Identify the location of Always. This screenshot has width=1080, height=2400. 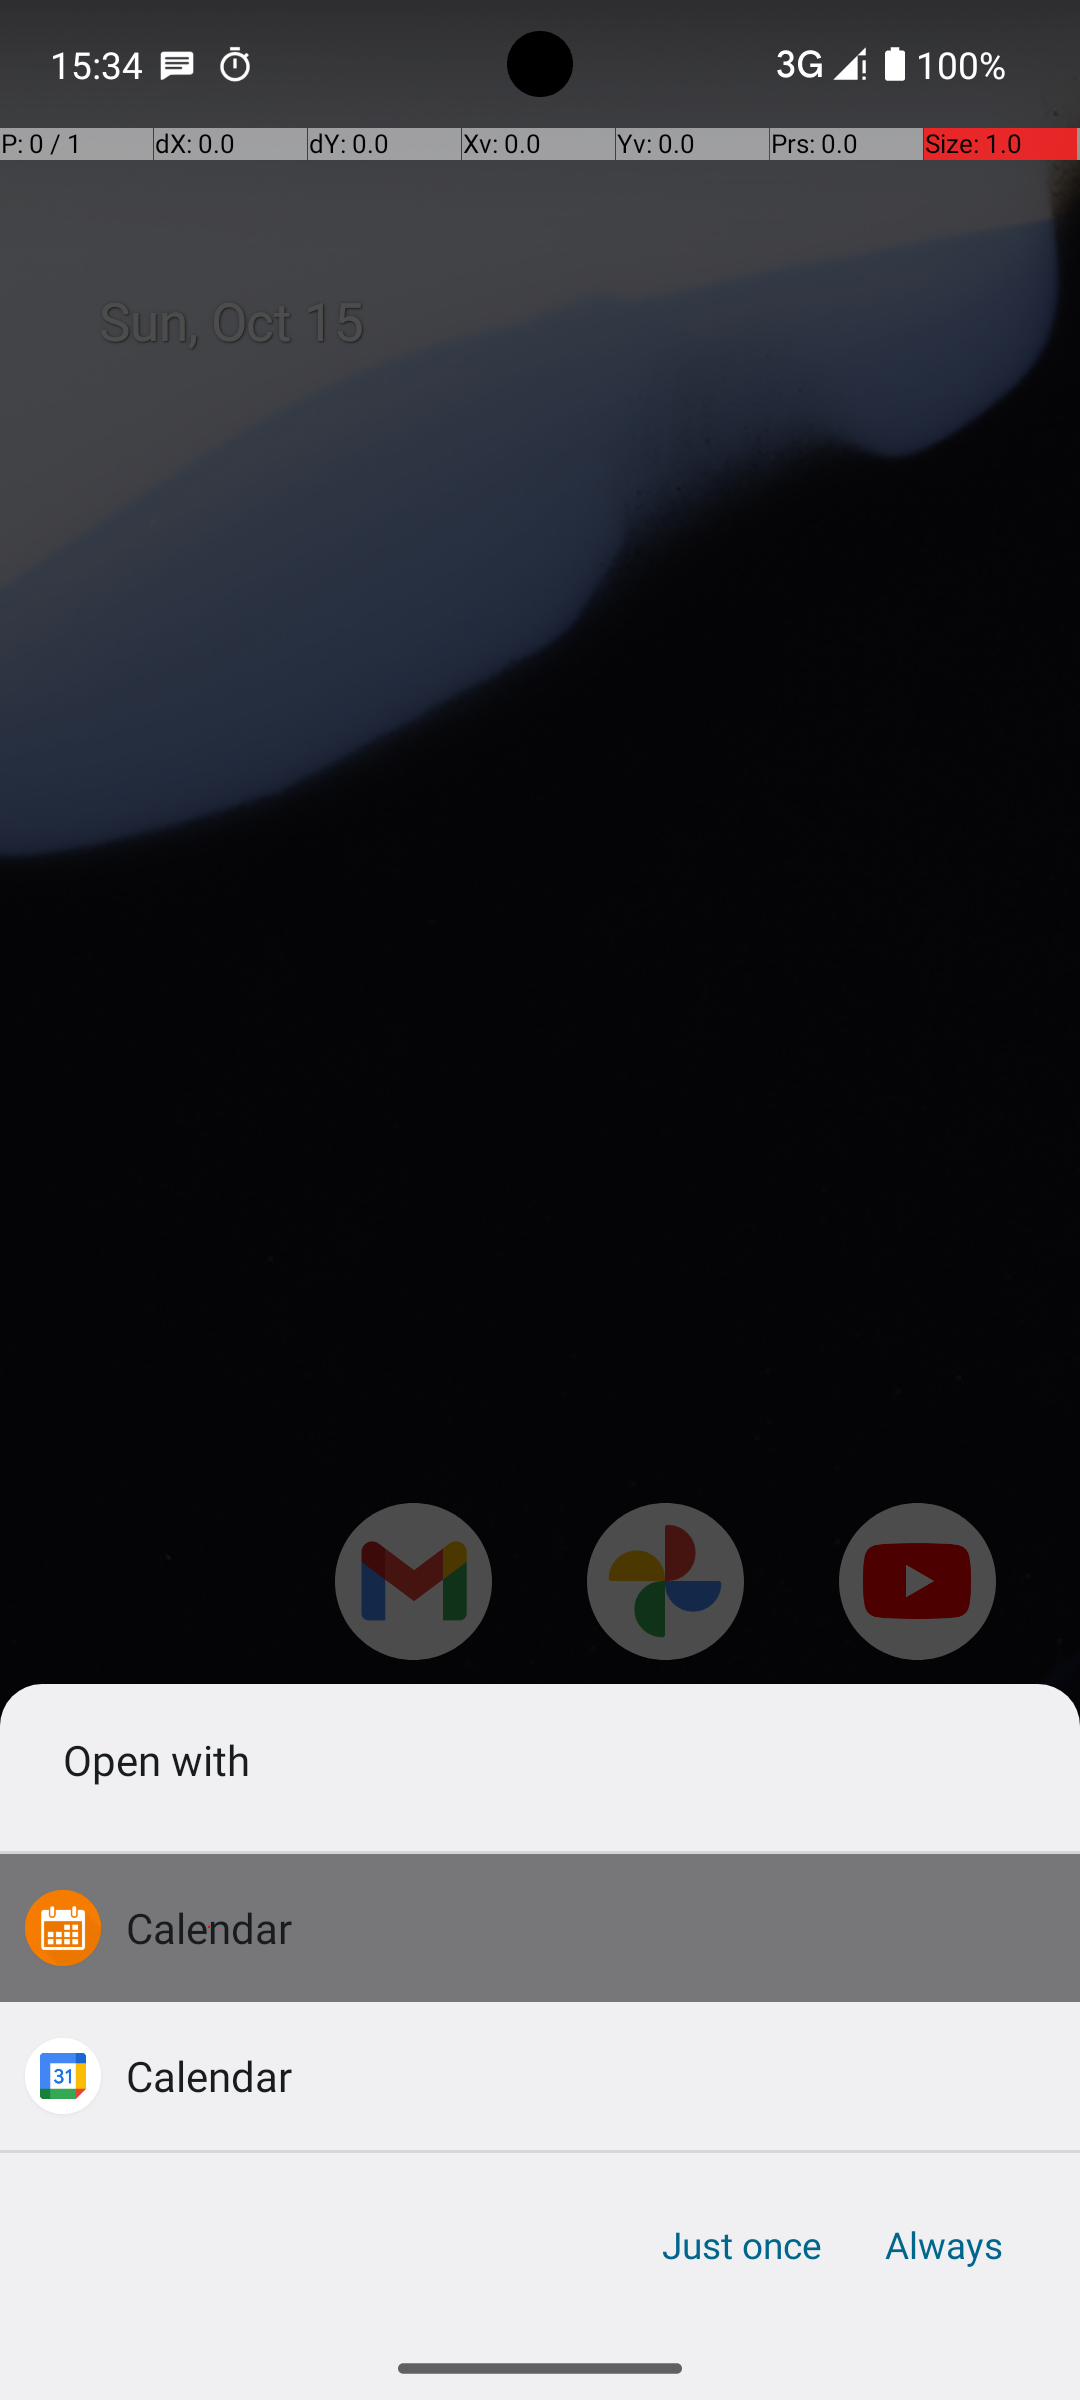
(943, 2245).